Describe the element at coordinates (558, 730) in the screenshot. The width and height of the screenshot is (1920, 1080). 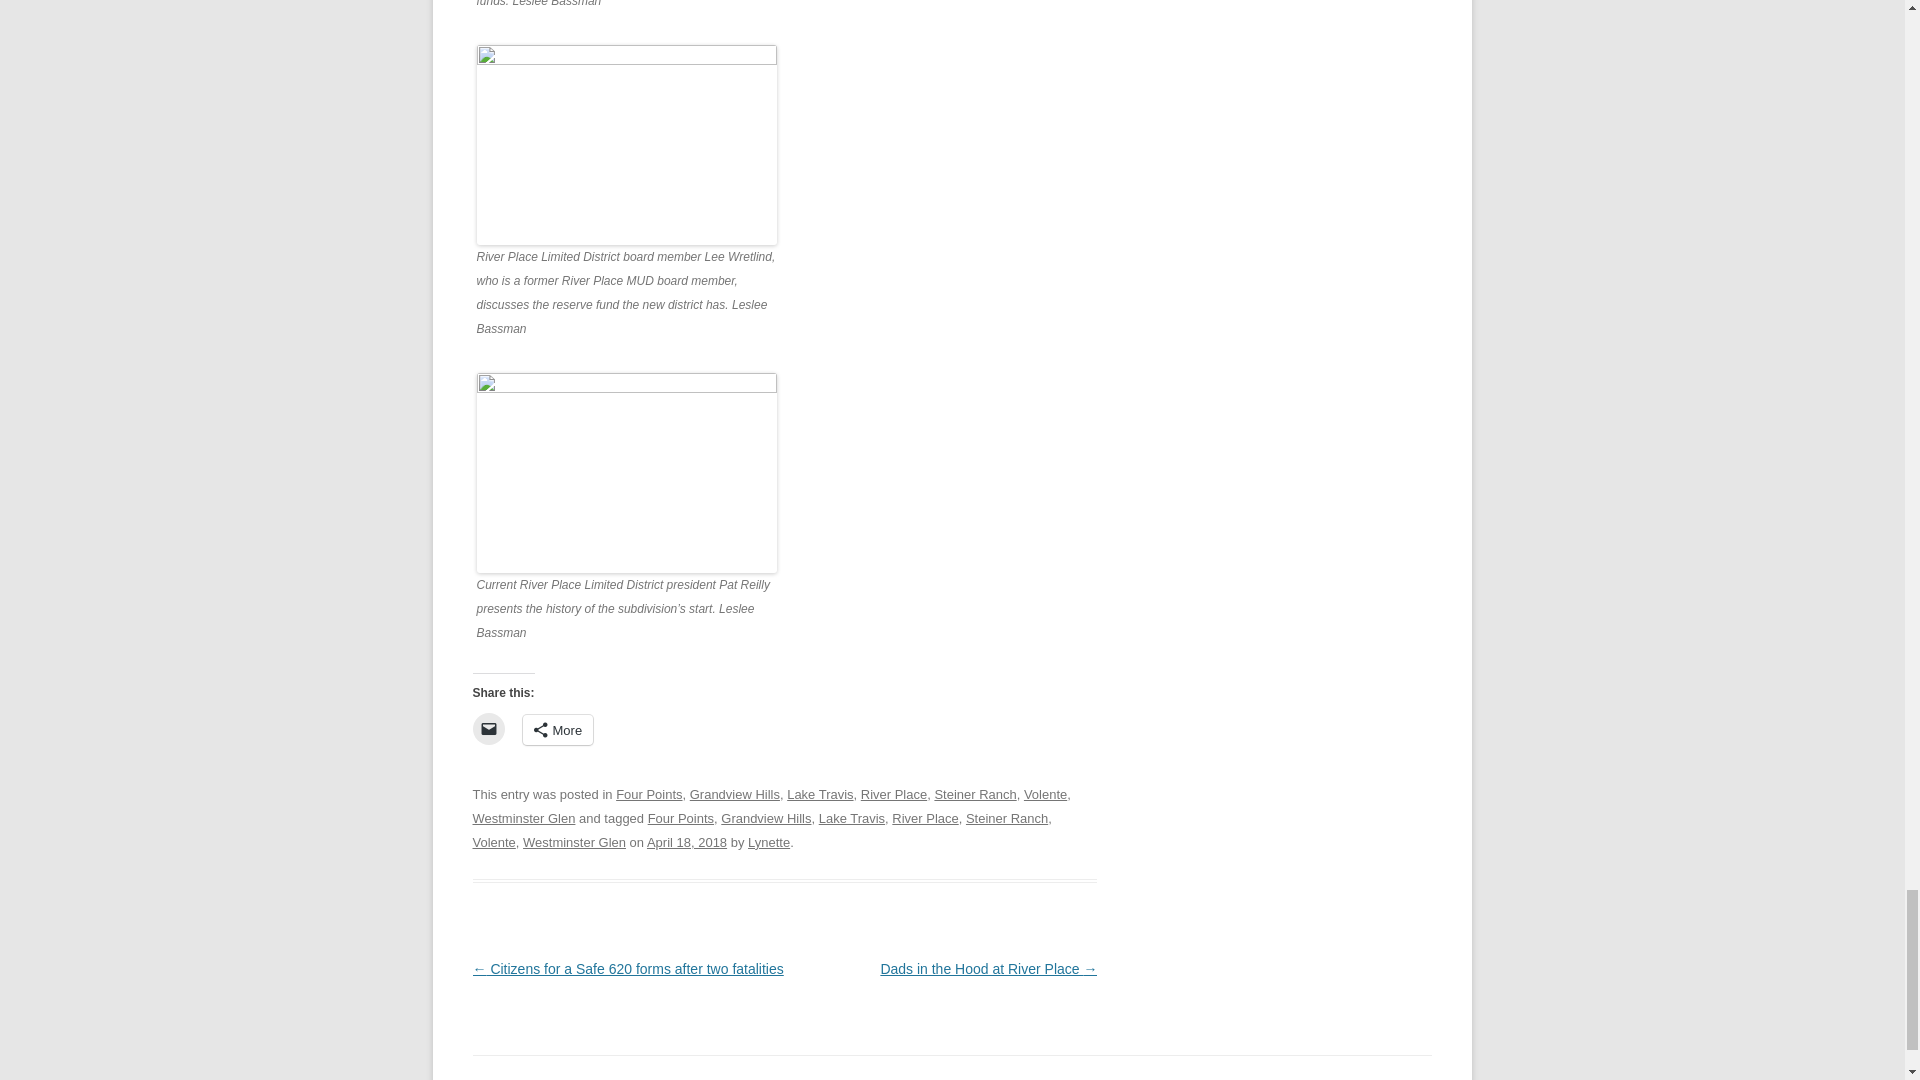
I see `More` at that location.